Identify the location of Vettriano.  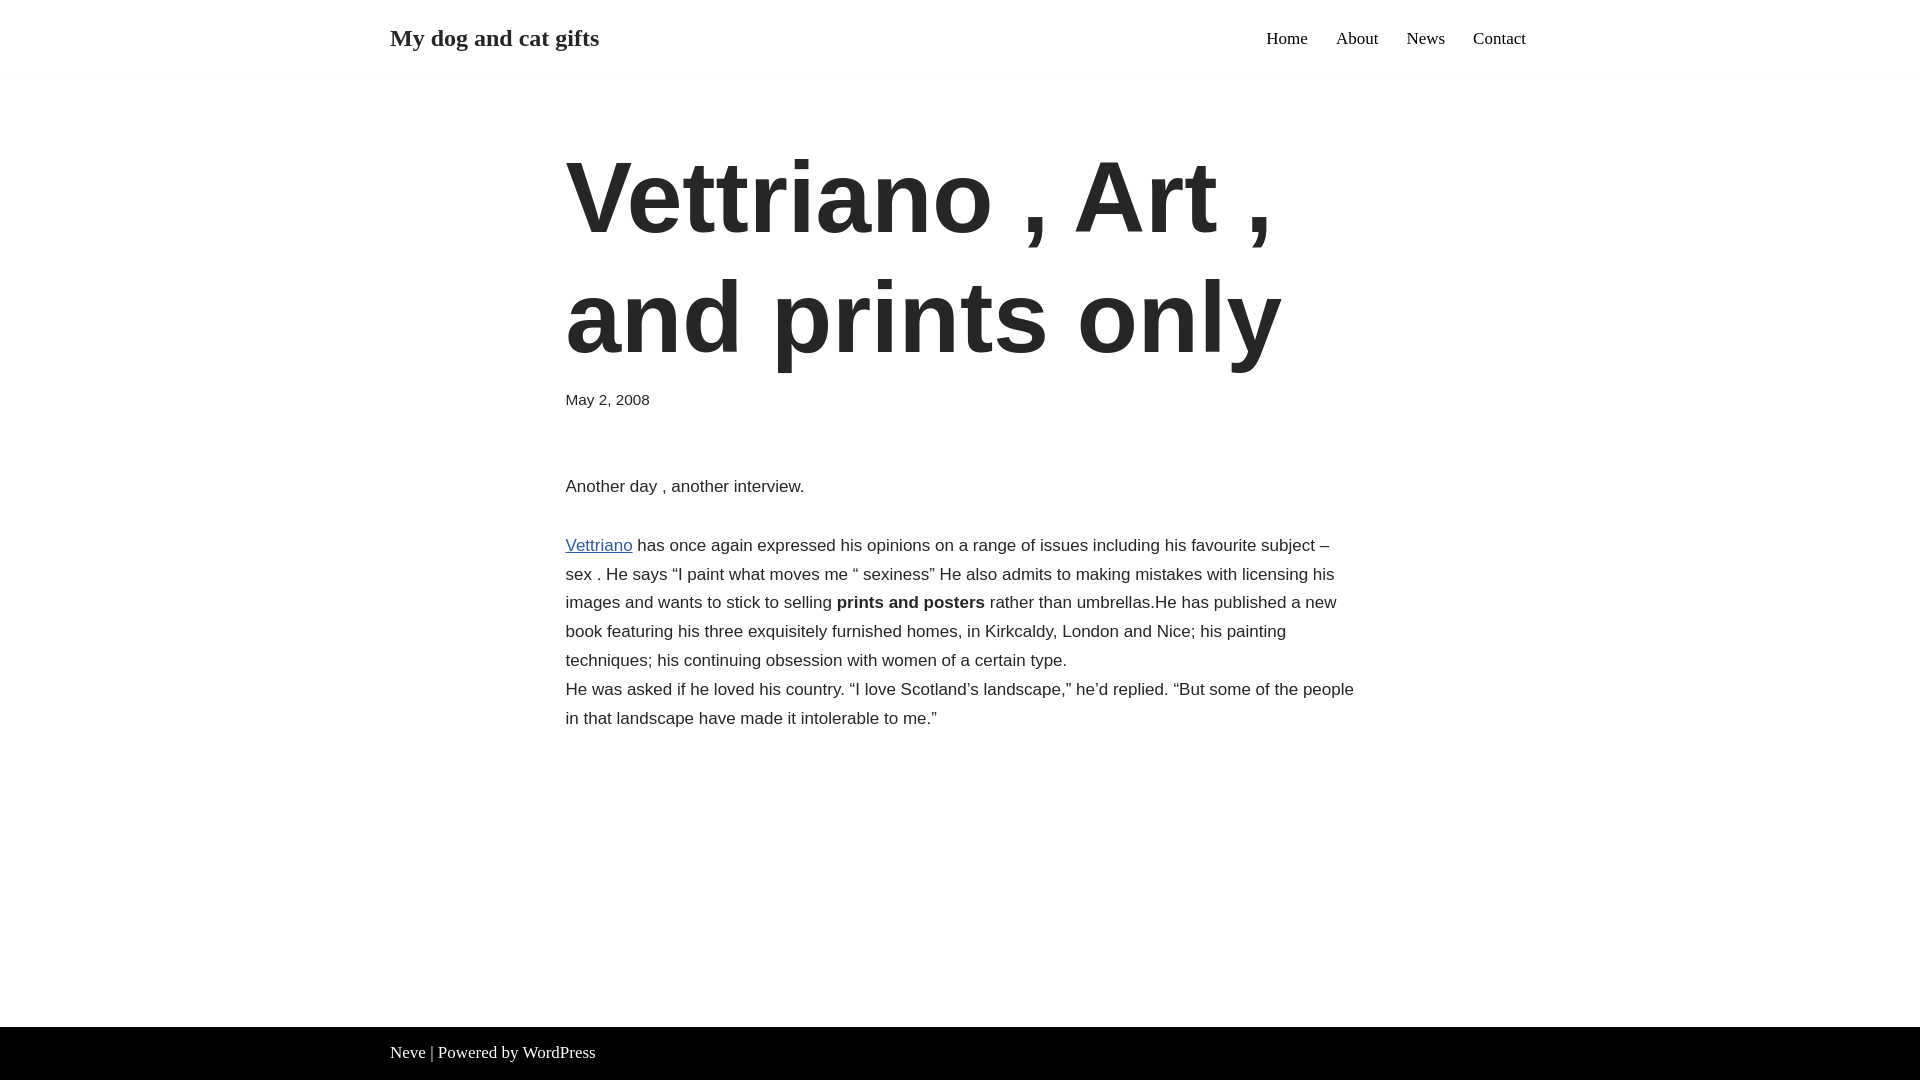
(600, 545).